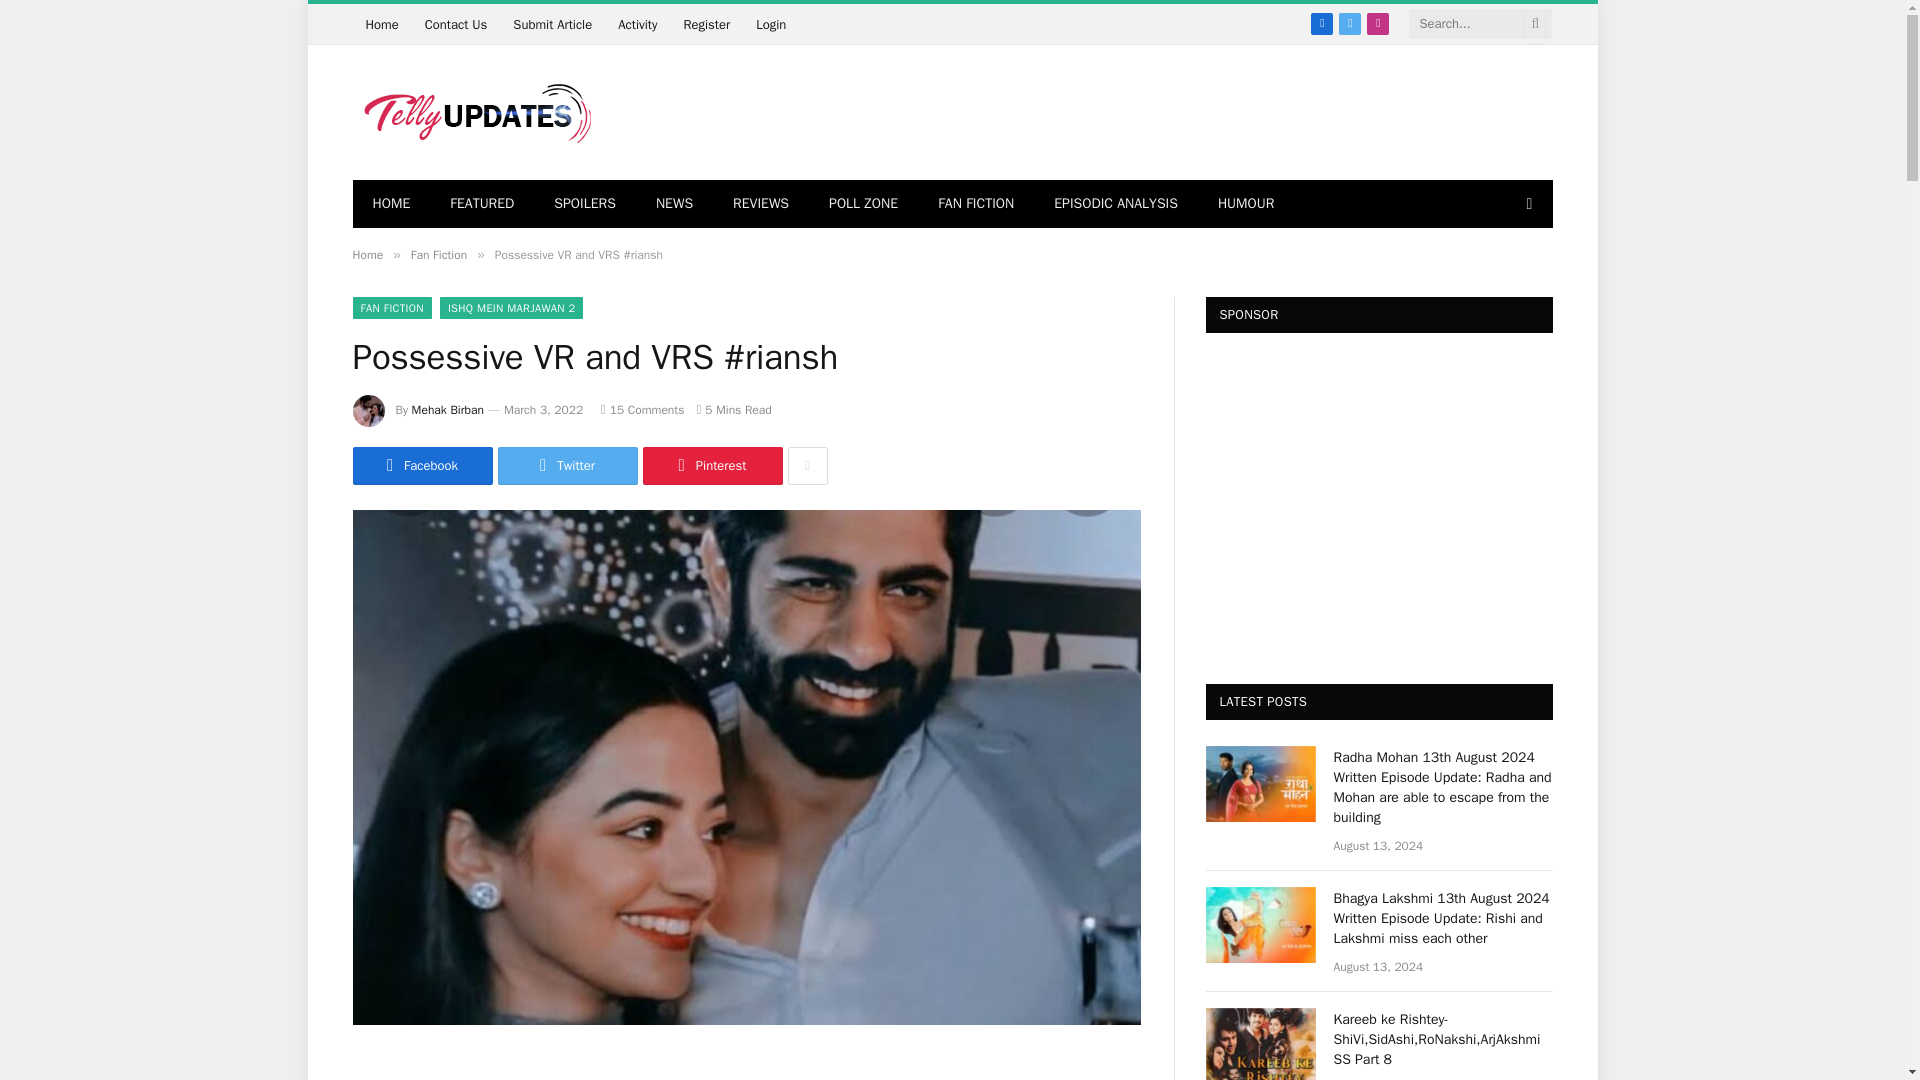  Describe the element at coordinates (482, 204) in the screenshot. I see `FEATURED` at that location.